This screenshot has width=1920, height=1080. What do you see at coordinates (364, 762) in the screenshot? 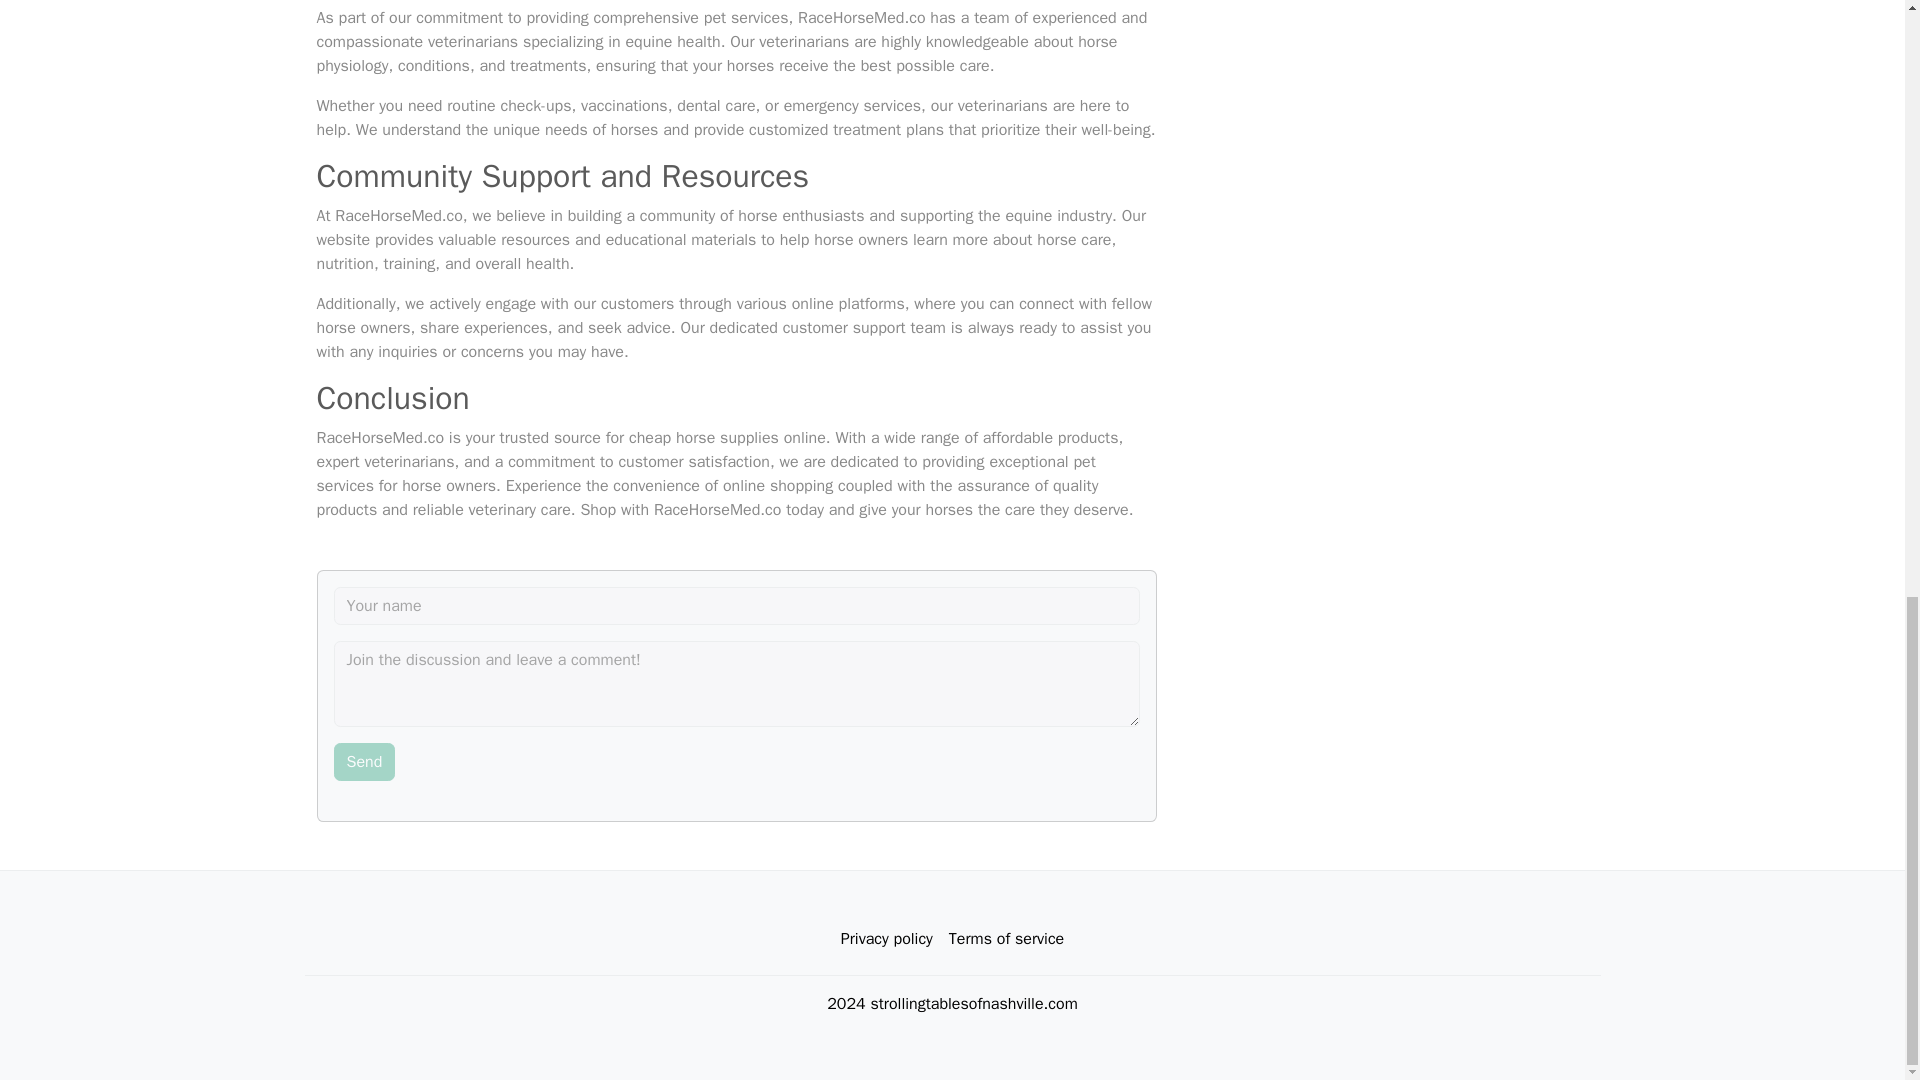
I see `Send` at bounding box center [364, 762].